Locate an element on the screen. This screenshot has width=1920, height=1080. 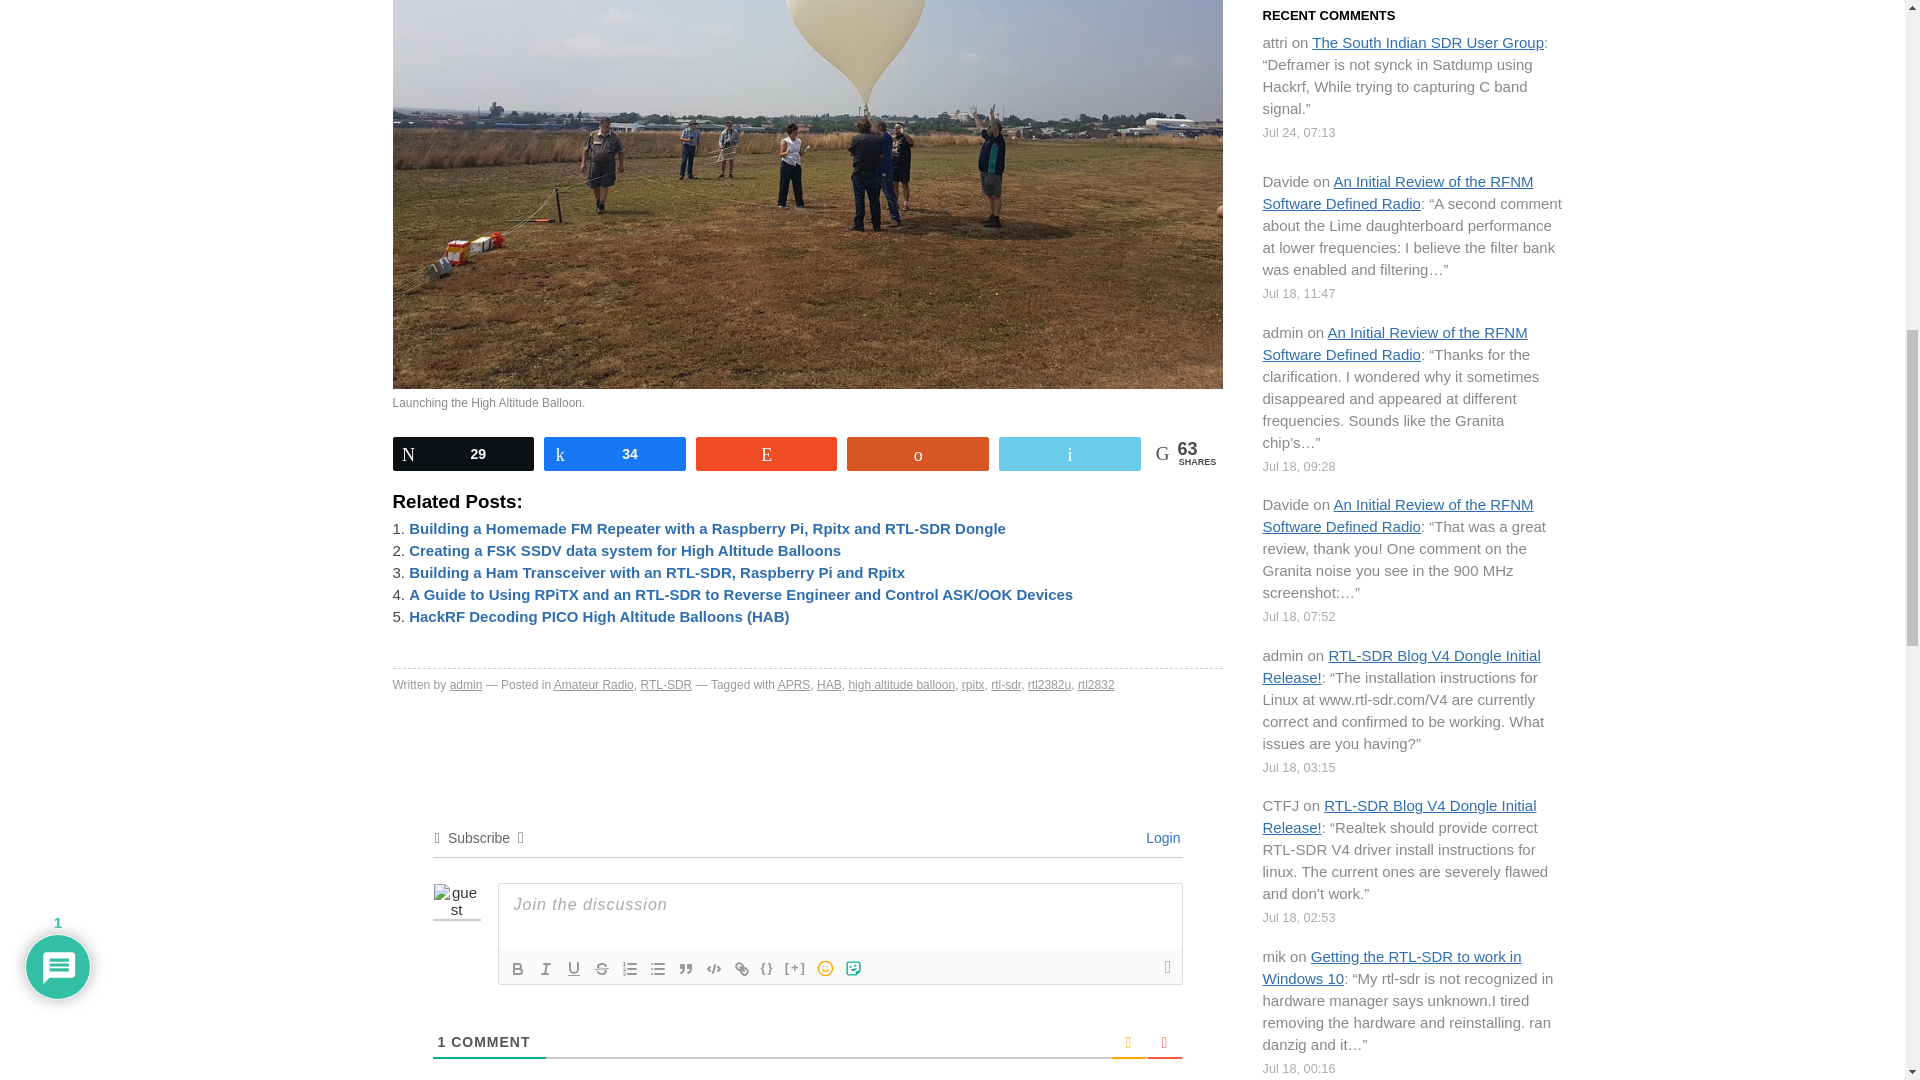
Strike is located at coordinates (602, 967).